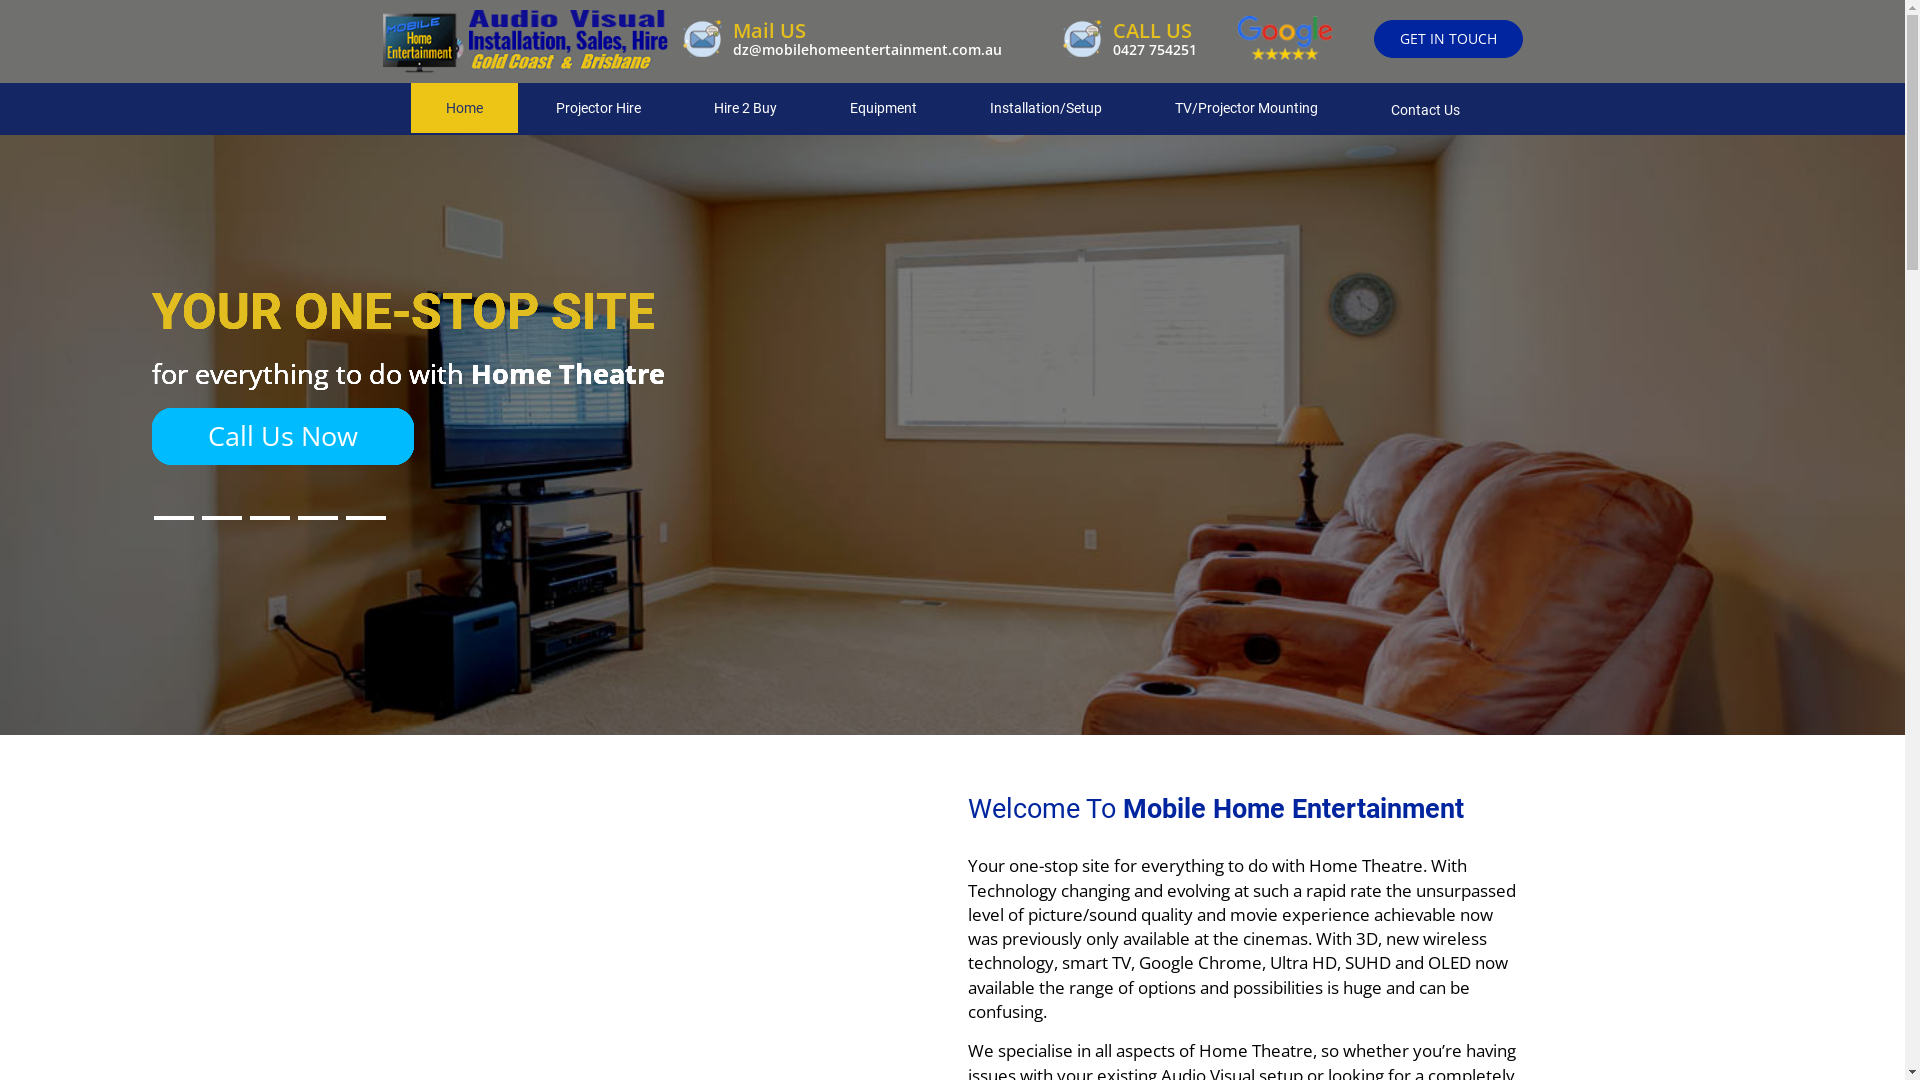 Image resolution: width=1920 pixels, height=1080 pixels. What do you see at coordinates (464, 108) in the screenshot?
I see `Home` at bounding box center [464, 108].